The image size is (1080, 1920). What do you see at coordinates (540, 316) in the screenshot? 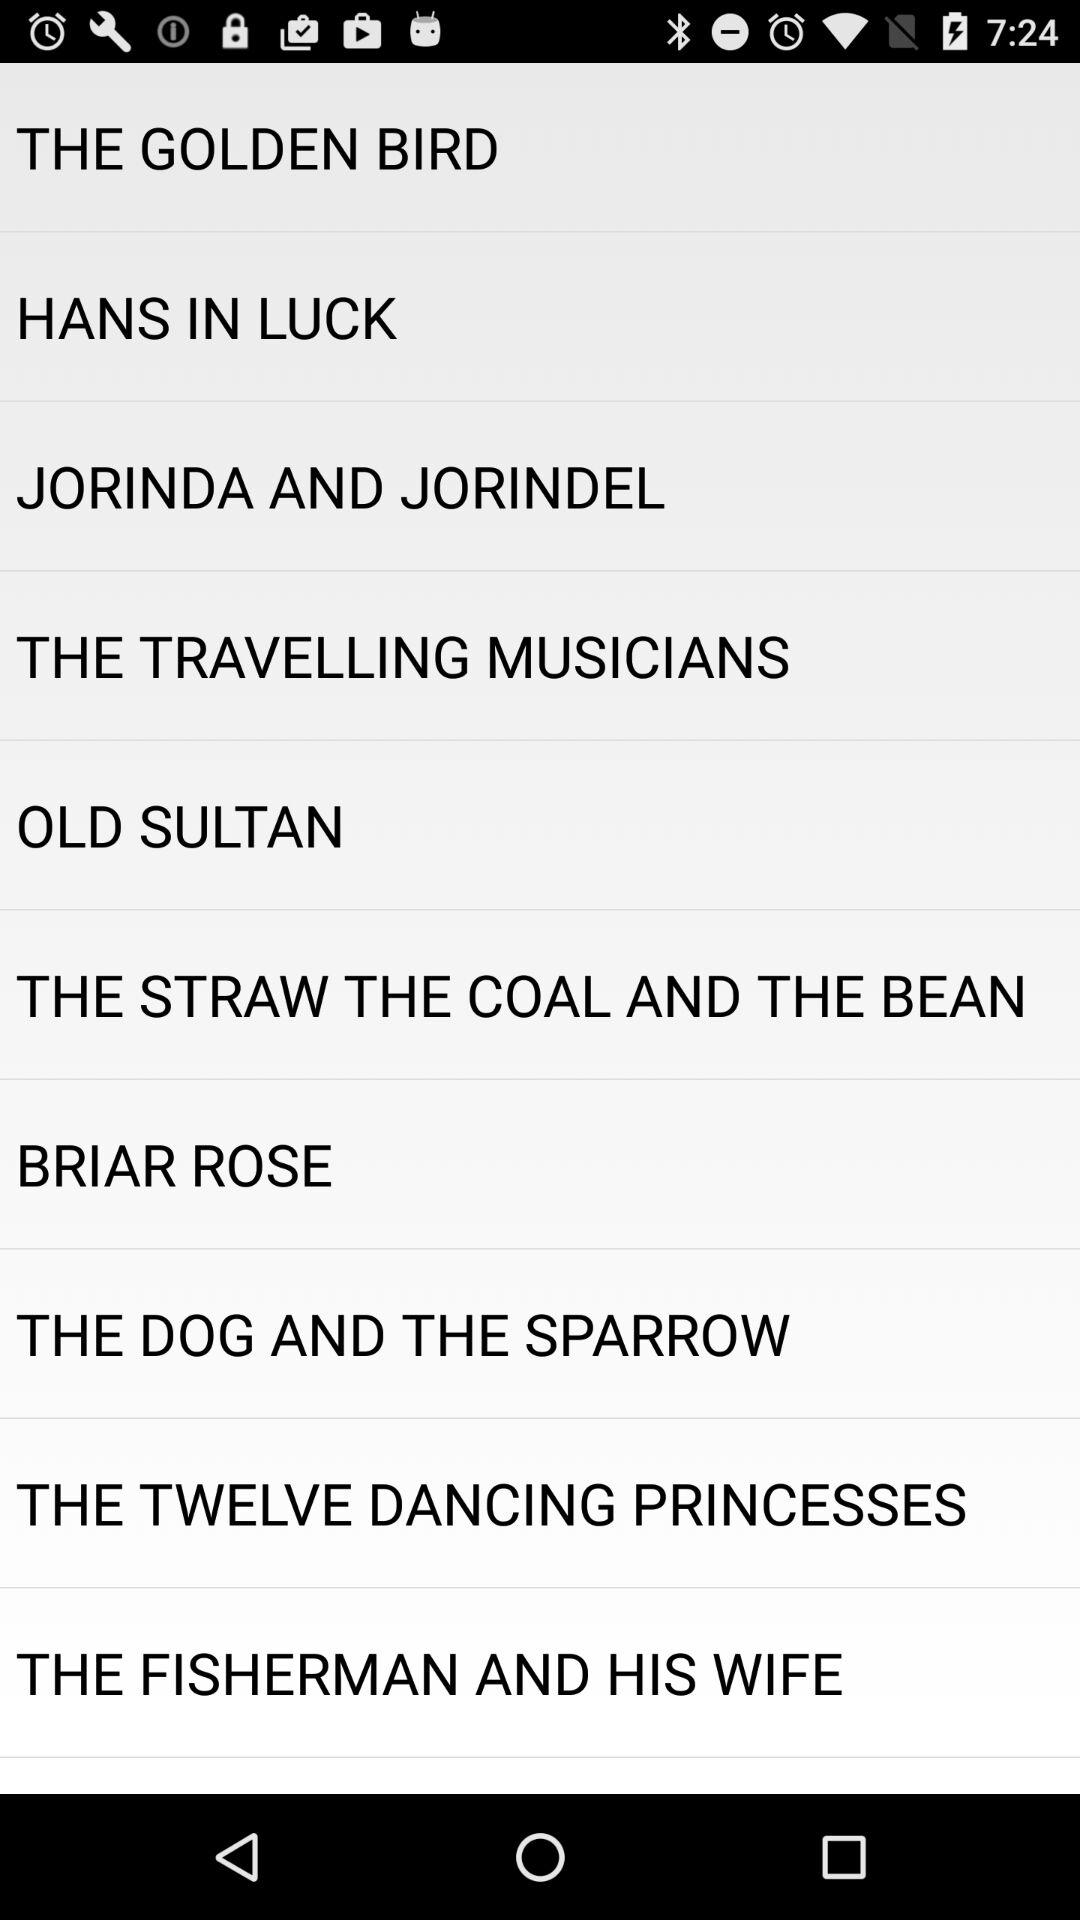
I see `turn off the item below the the golden bird` at bounding box center [540, 316].